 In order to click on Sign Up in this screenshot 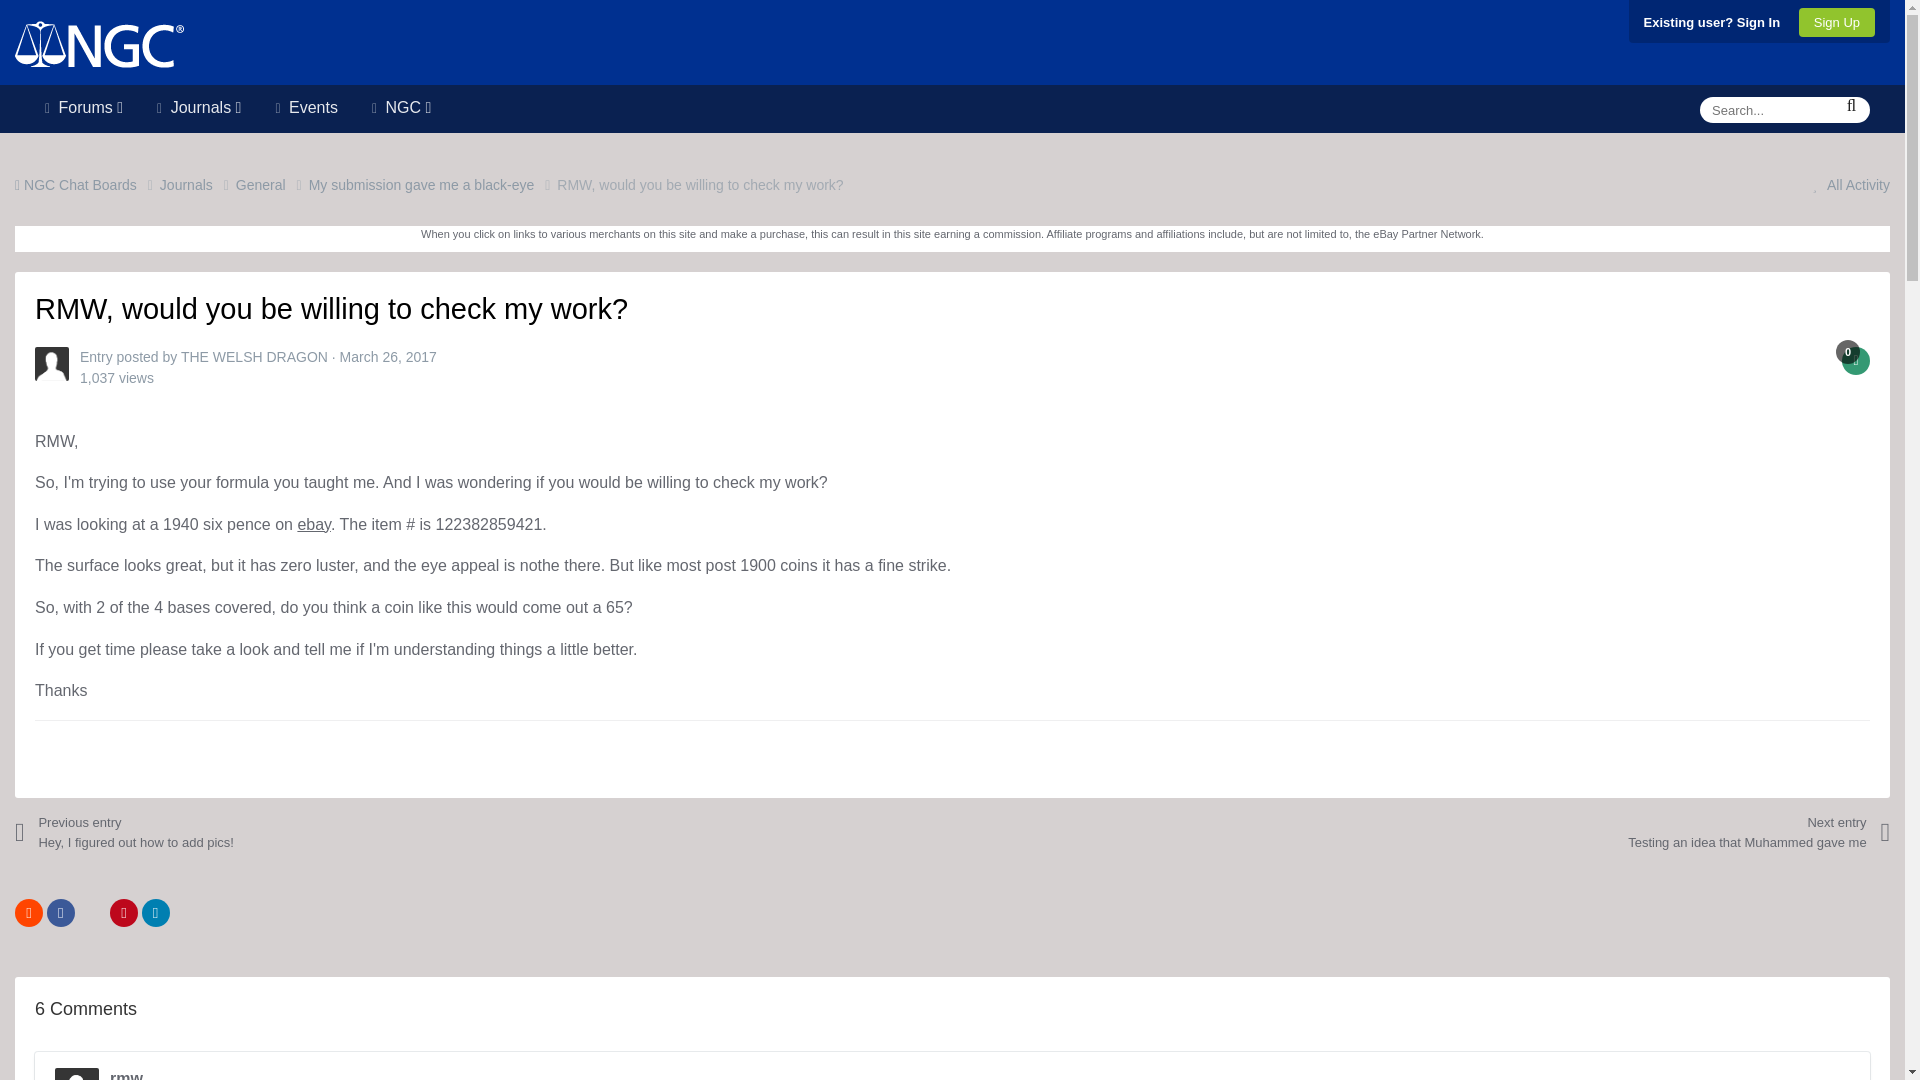, I will do `click(1837, 22)`.